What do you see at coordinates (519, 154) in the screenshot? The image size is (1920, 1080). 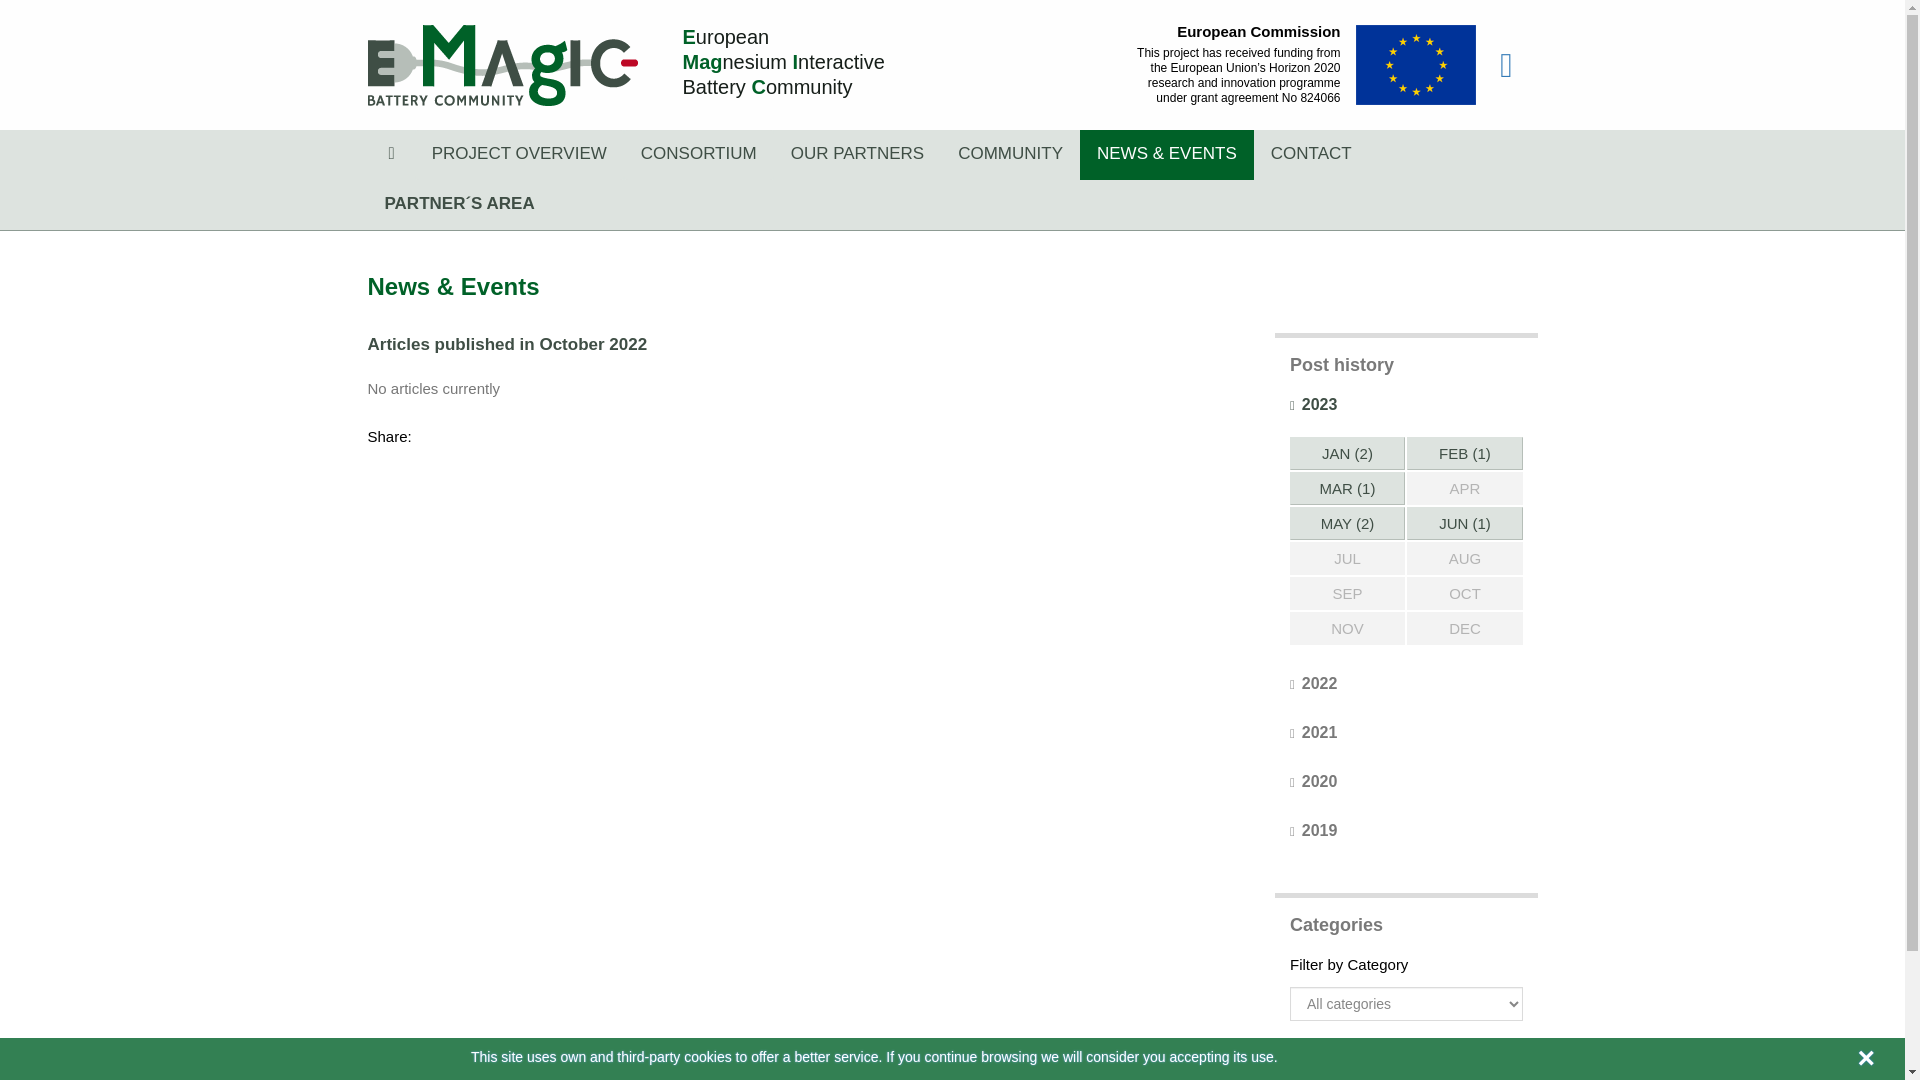 I see `PROJECT OVERVIEW` at bounding box center [519, 154].